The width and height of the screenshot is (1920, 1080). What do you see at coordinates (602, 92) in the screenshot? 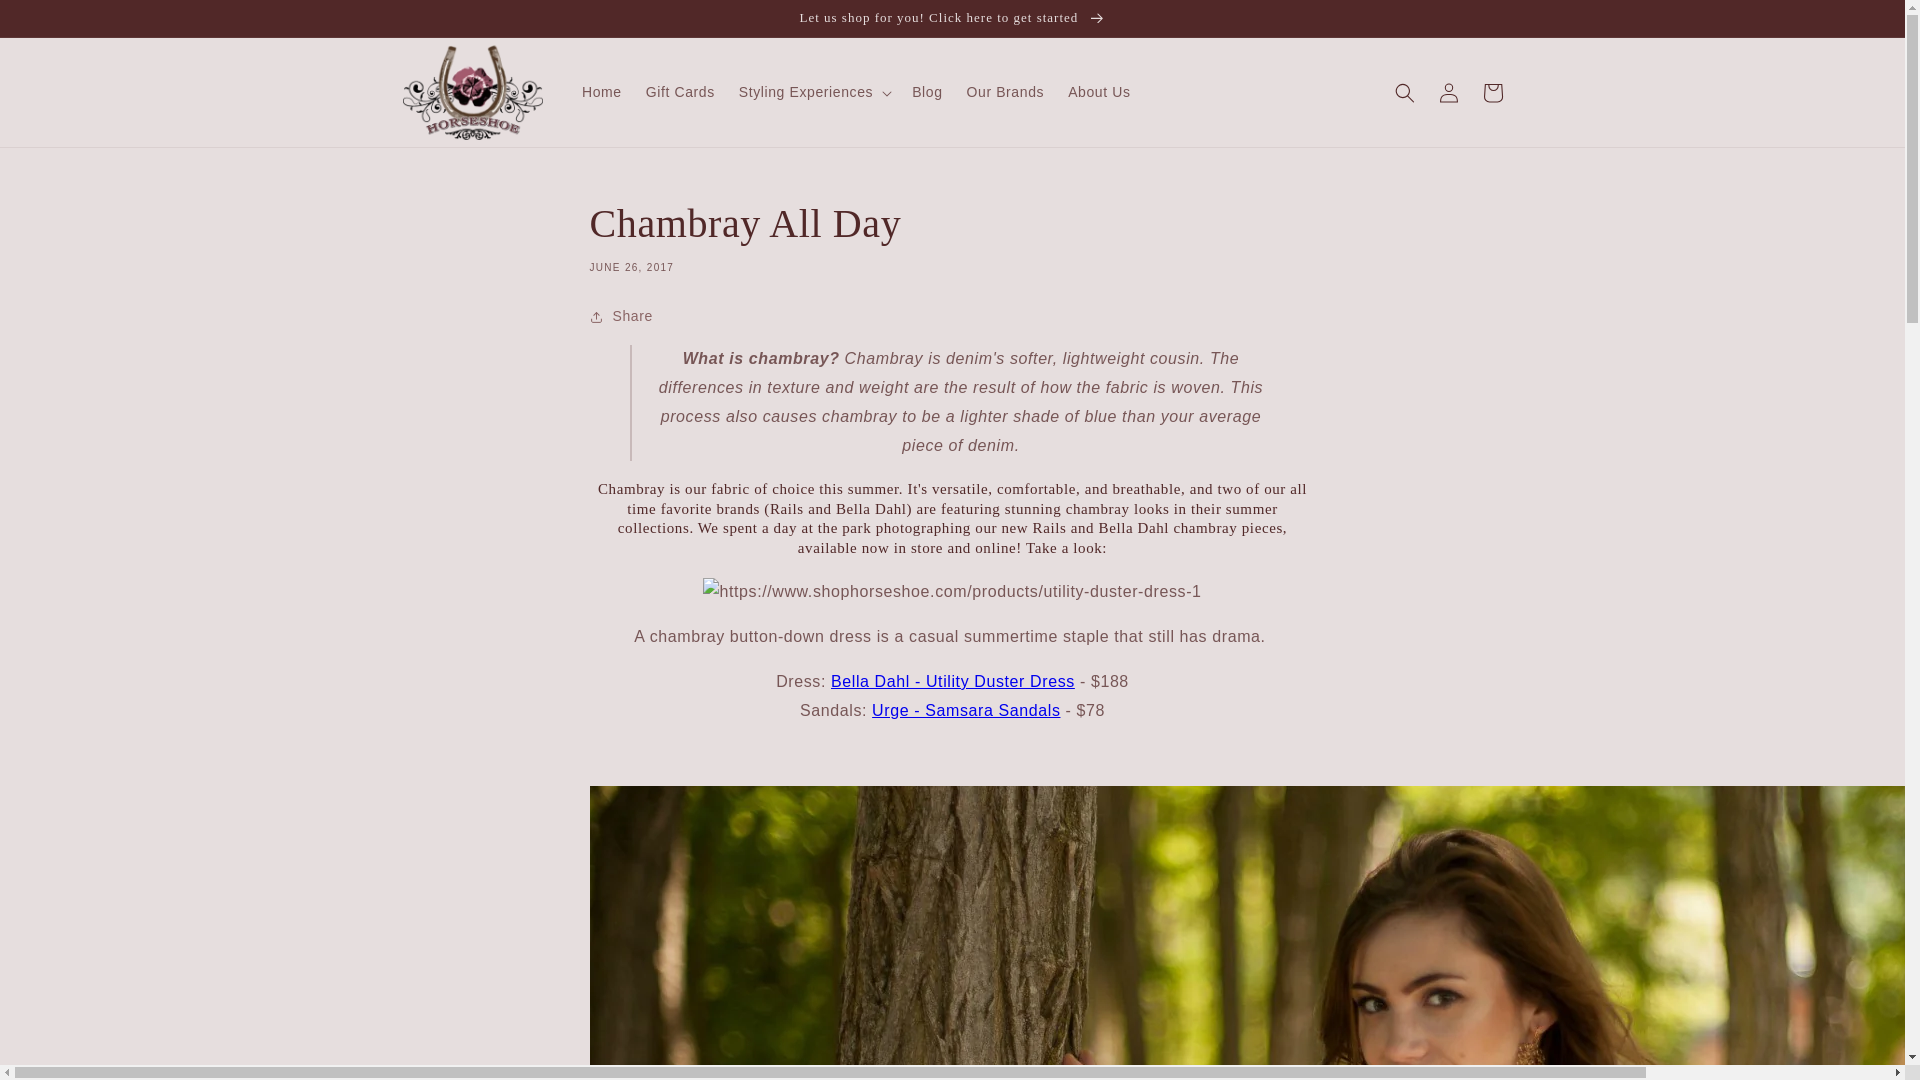
I see `Home` at bounding box center [602, 92].